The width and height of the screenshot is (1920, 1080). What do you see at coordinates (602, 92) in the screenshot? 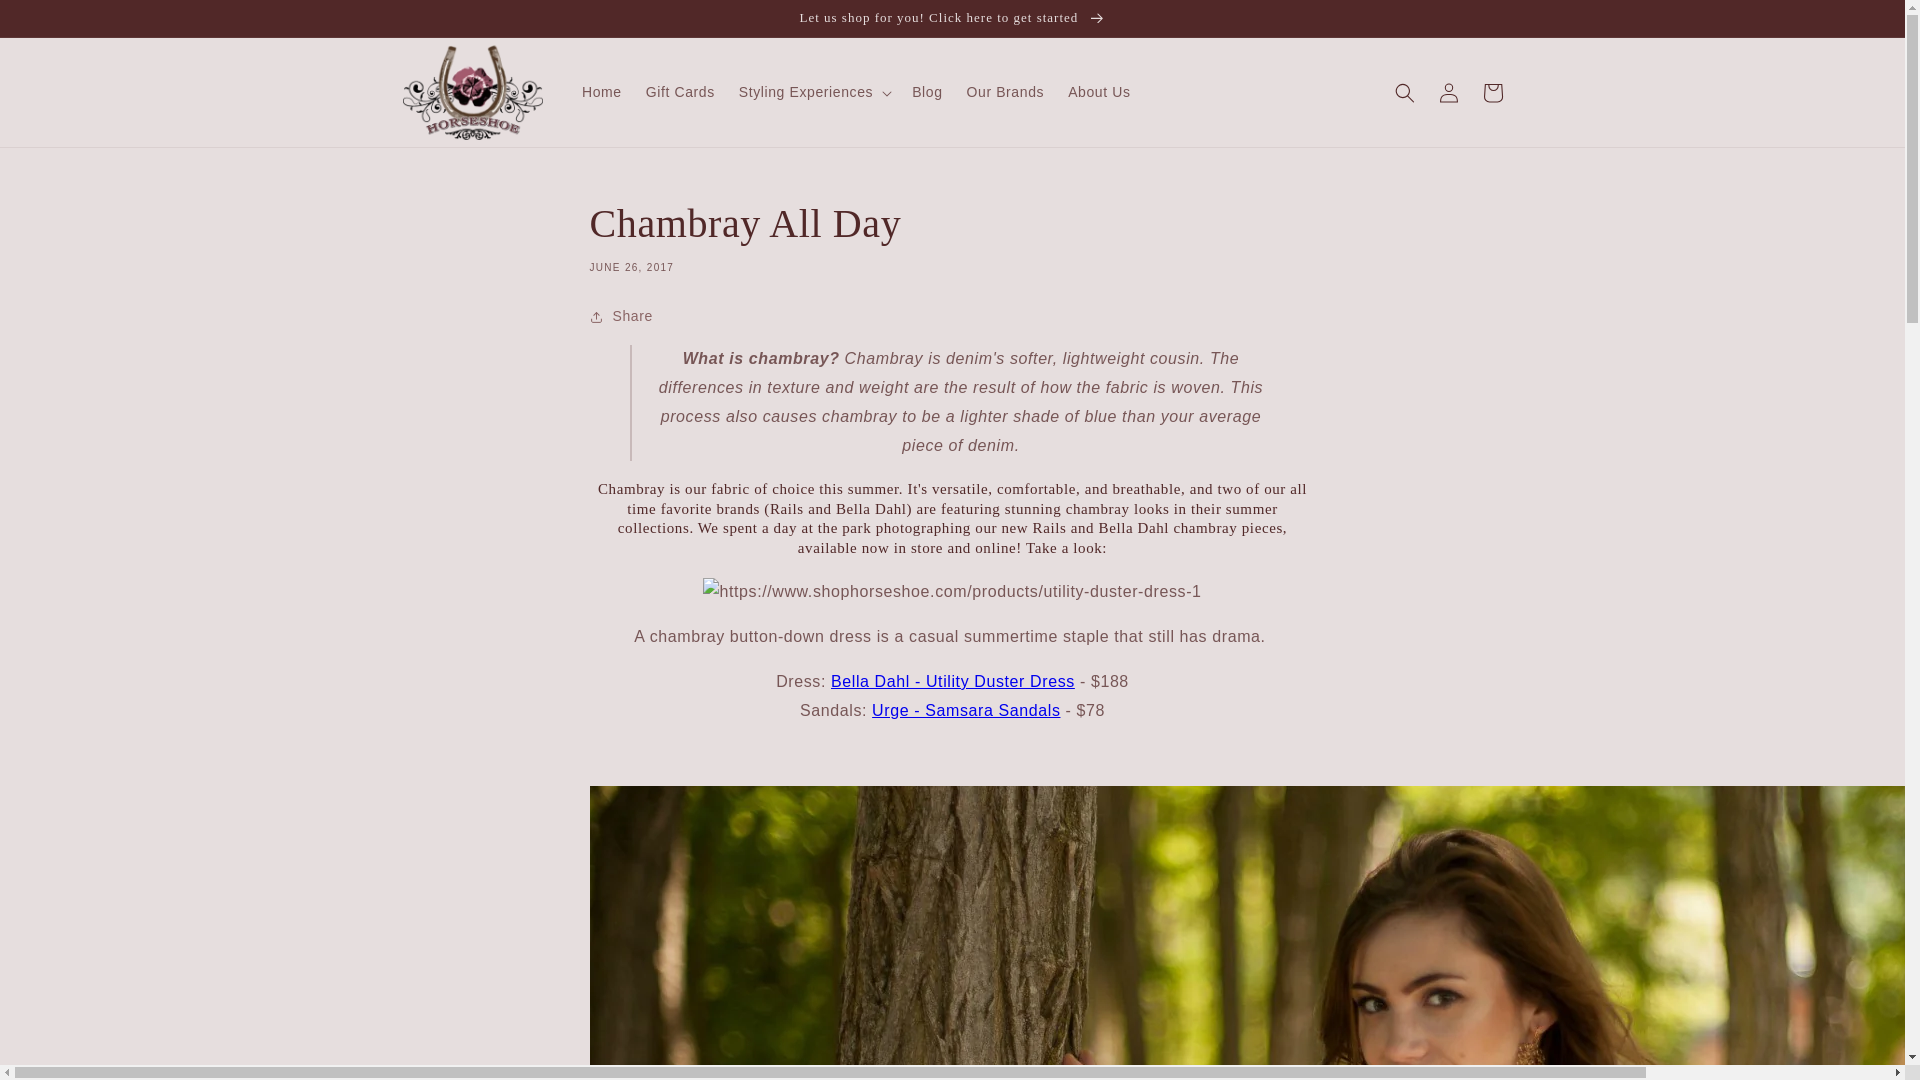
I see `Home` at bounding box center [602, 92].